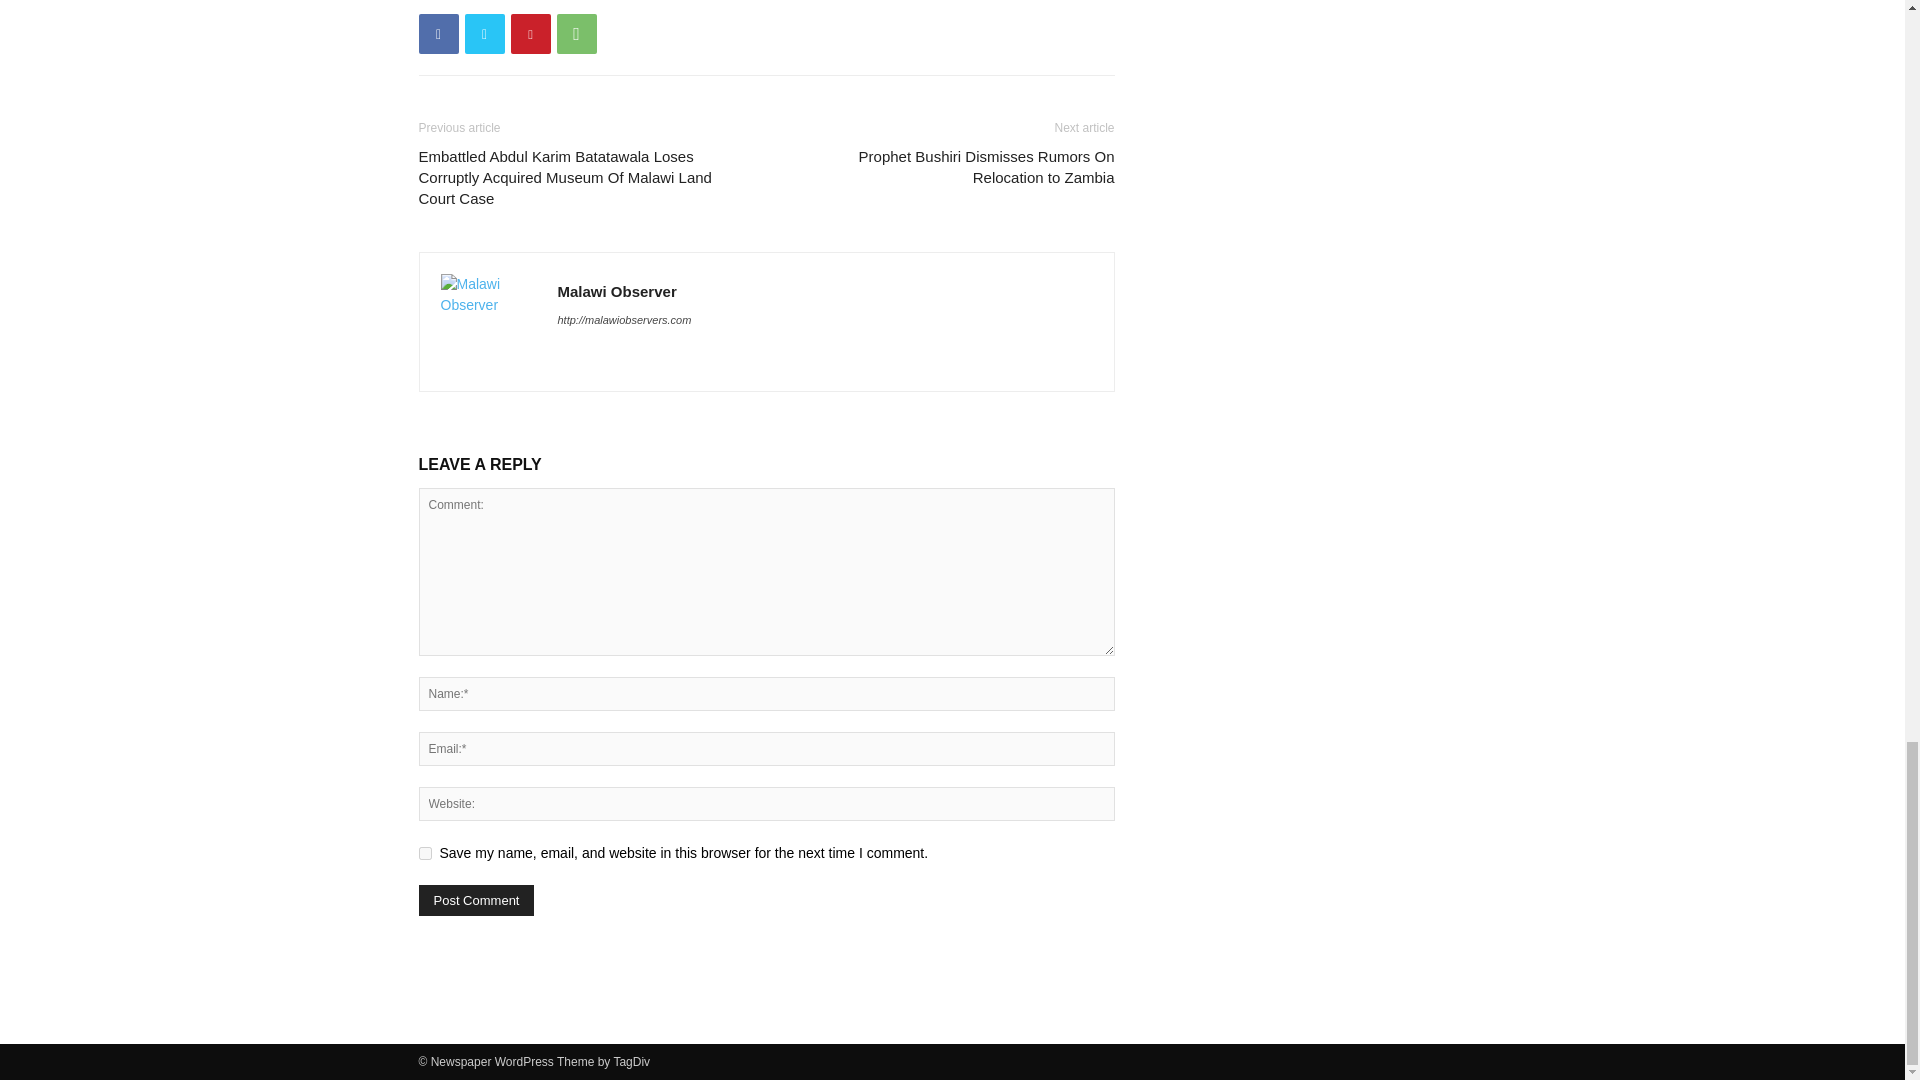 This screenshot has height=1080, width=1920. What do you see at coordinates (476, 900) in the screenshot?
I see `Post Comment` at bounding box center [476, 900].